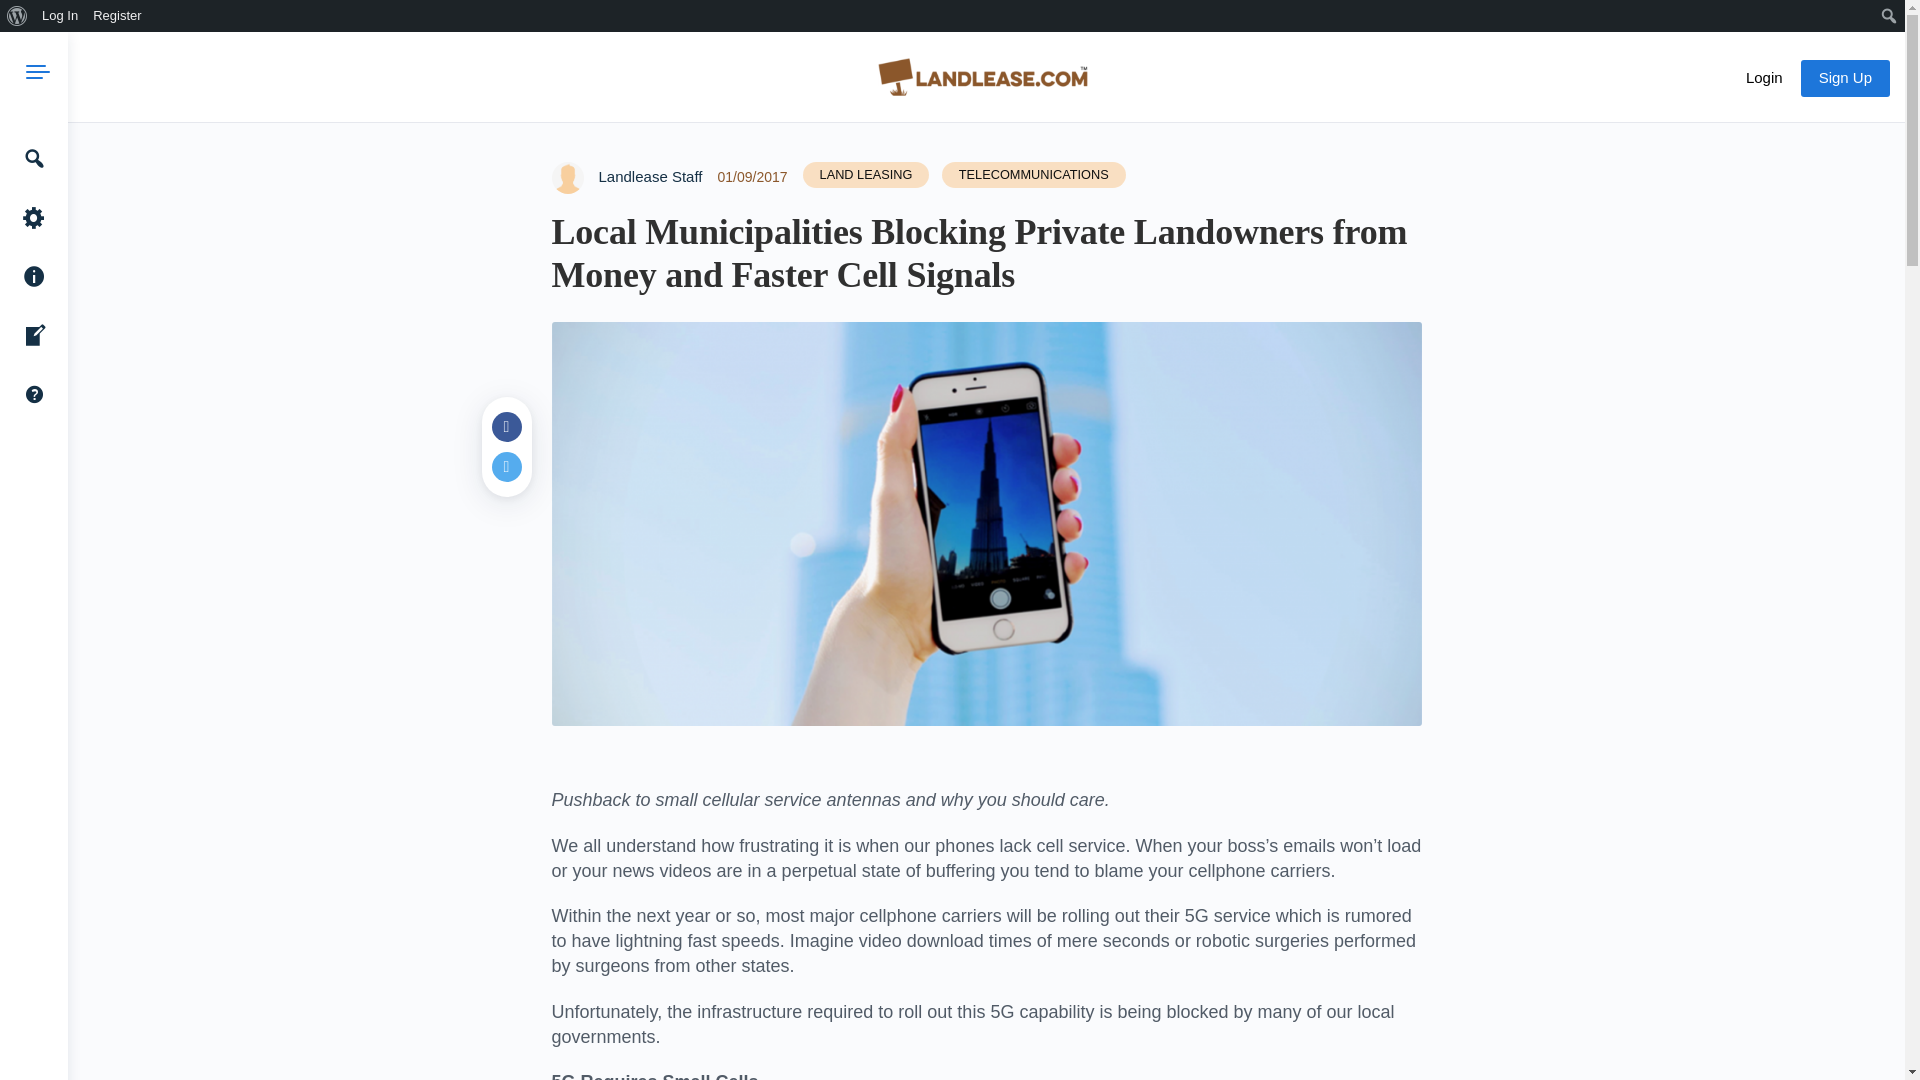 The width and height of the screenshot is (1920, 1080). What do you see at coordinates (20, 16) in the screenshot?
I see `Search` at bounding box center [20, 16].